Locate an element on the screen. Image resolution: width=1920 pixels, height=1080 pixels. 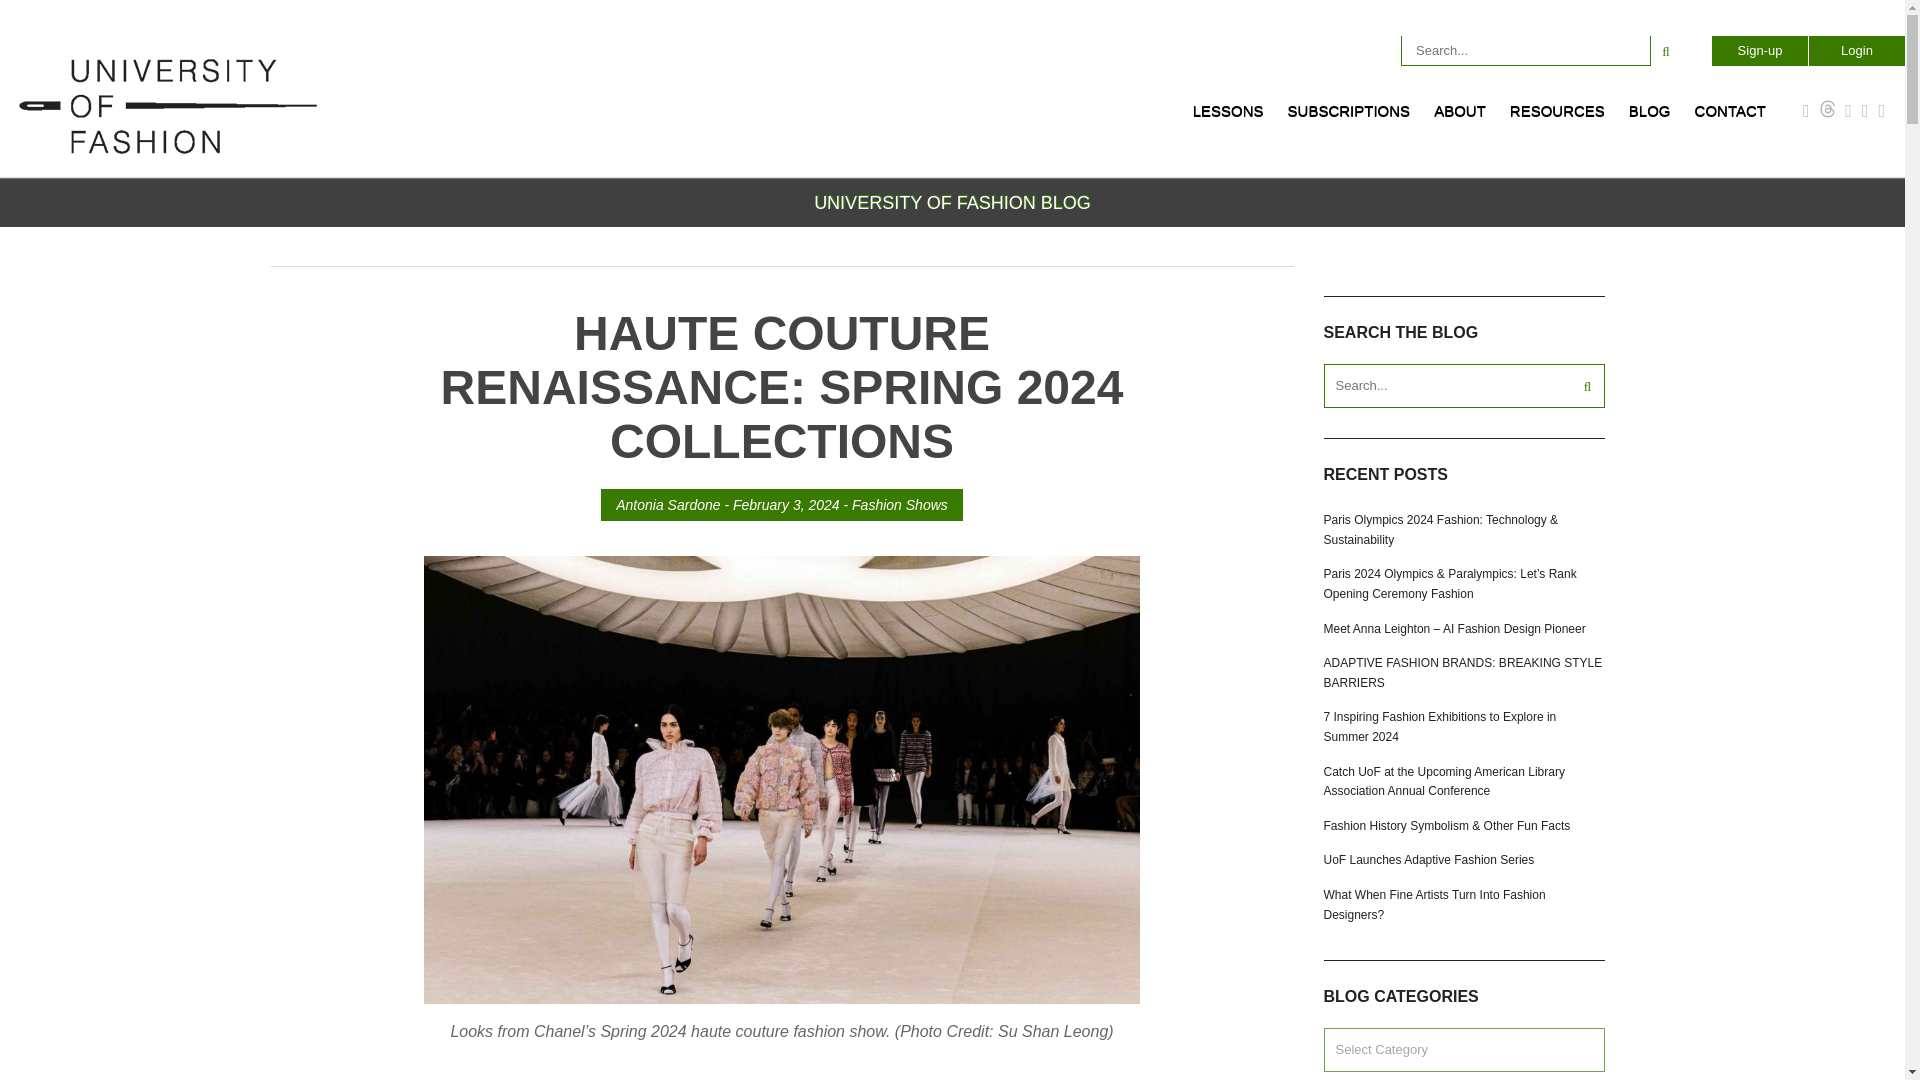
Search for: is located at coordinates (1526, 50).